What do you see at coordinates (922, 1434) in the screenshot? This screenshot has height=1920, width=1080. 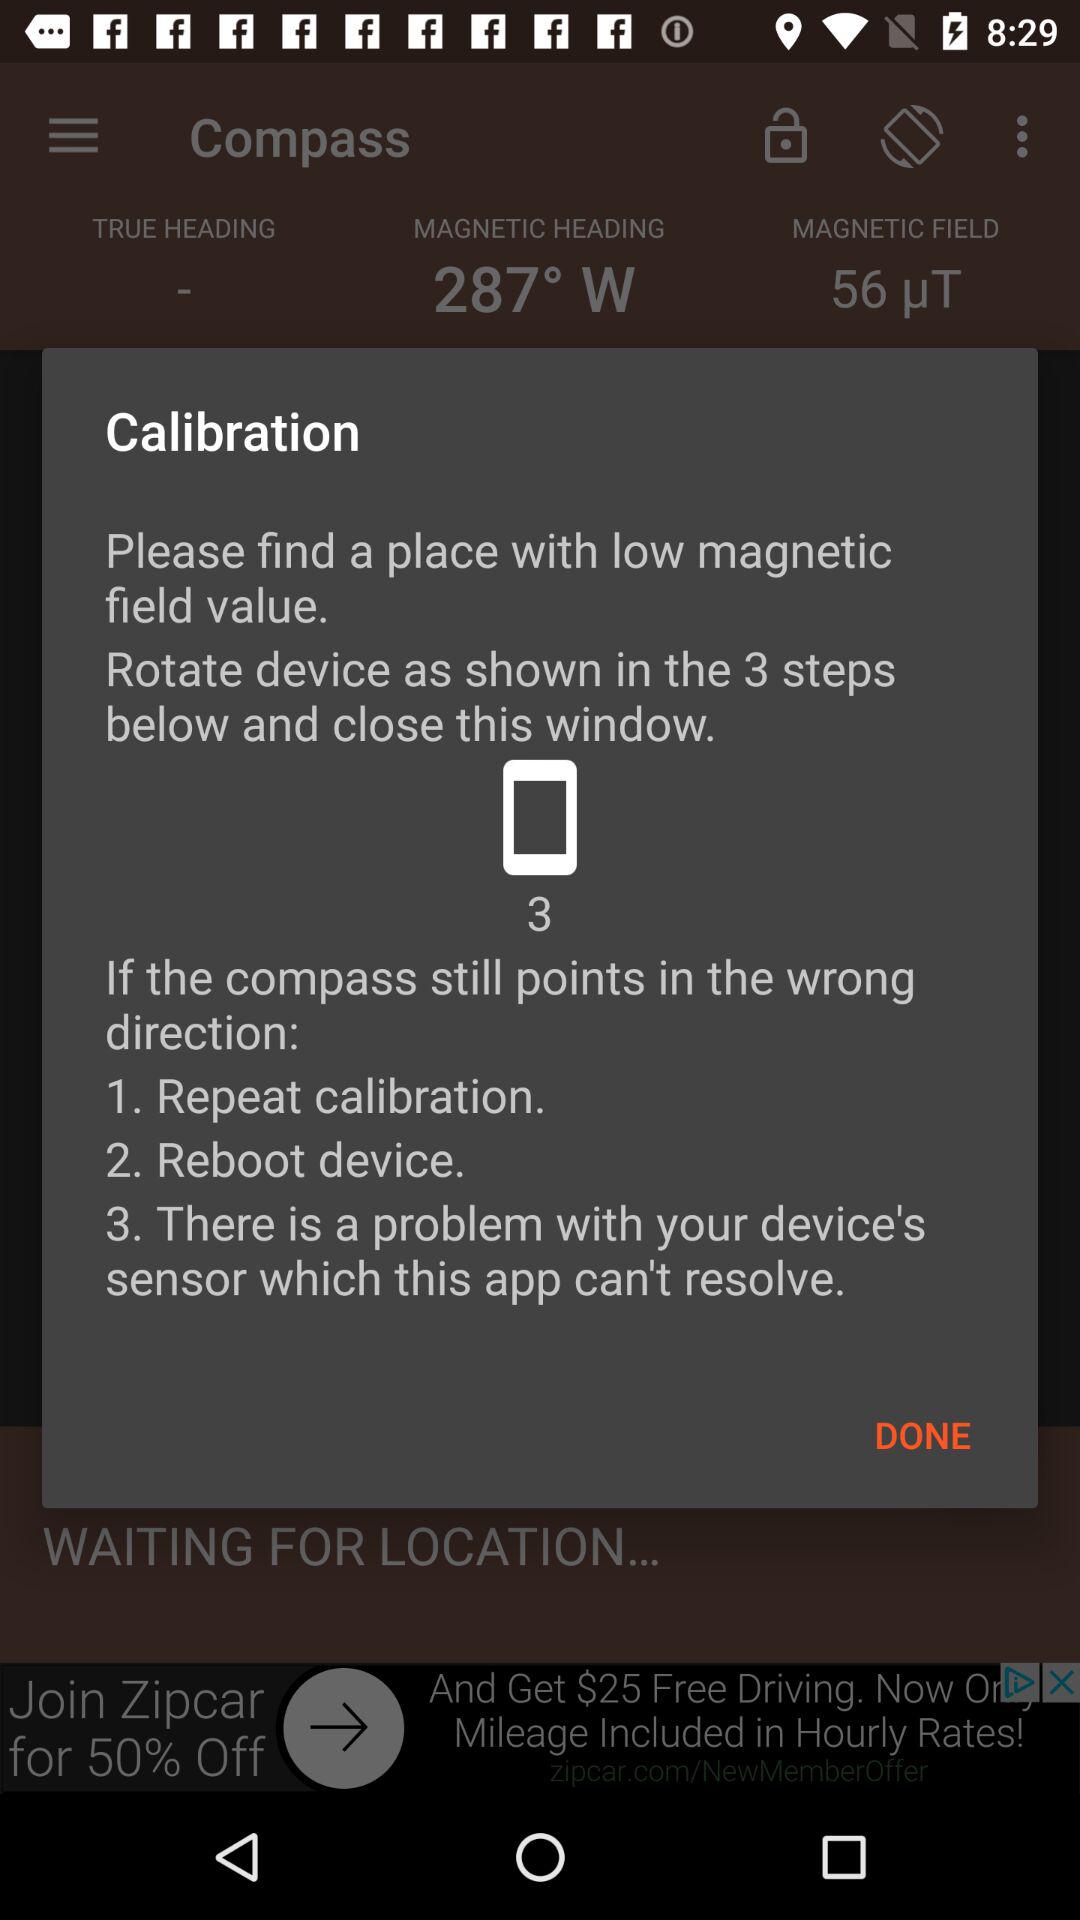 I see `press icon below 3 there is item` at bounding box center [922, 1434].